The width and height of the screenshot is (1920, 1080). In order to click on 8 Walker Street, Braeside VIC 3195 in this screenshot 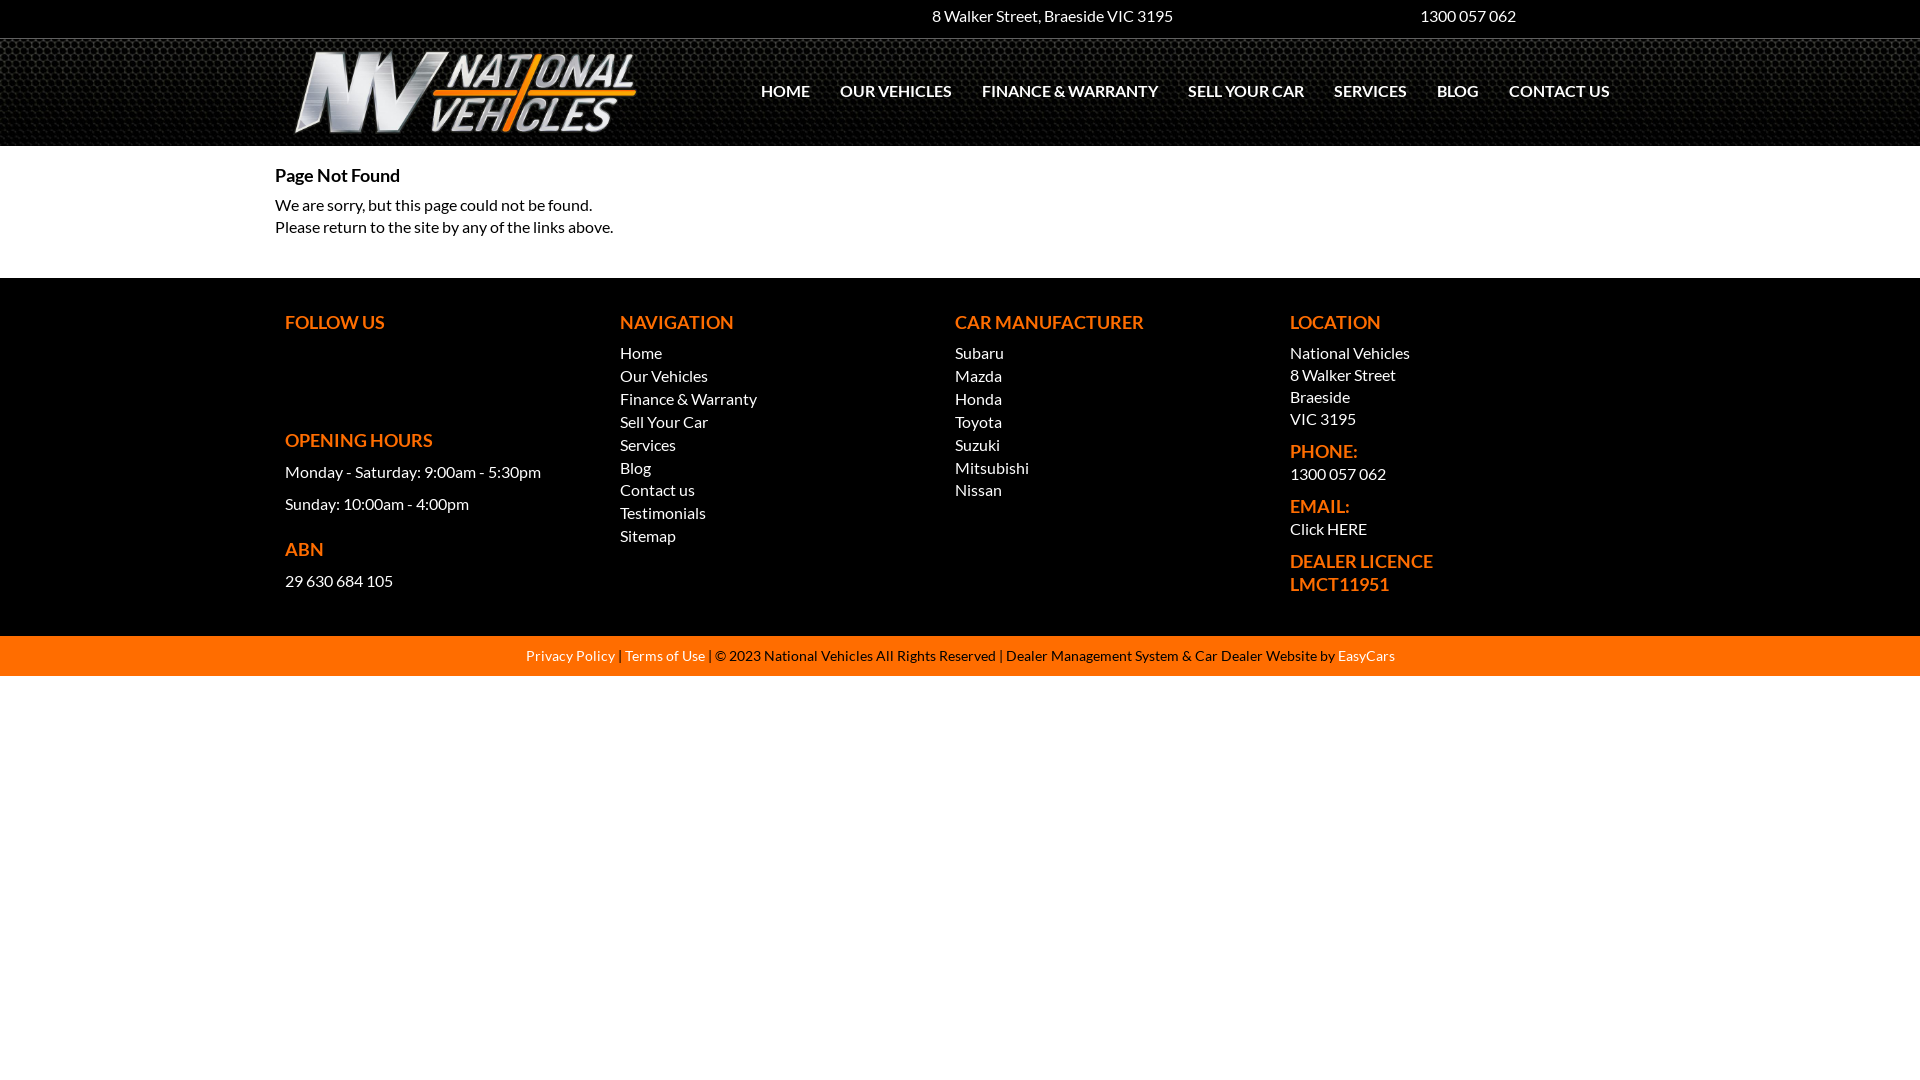, I will do `click(1048, 16)`.